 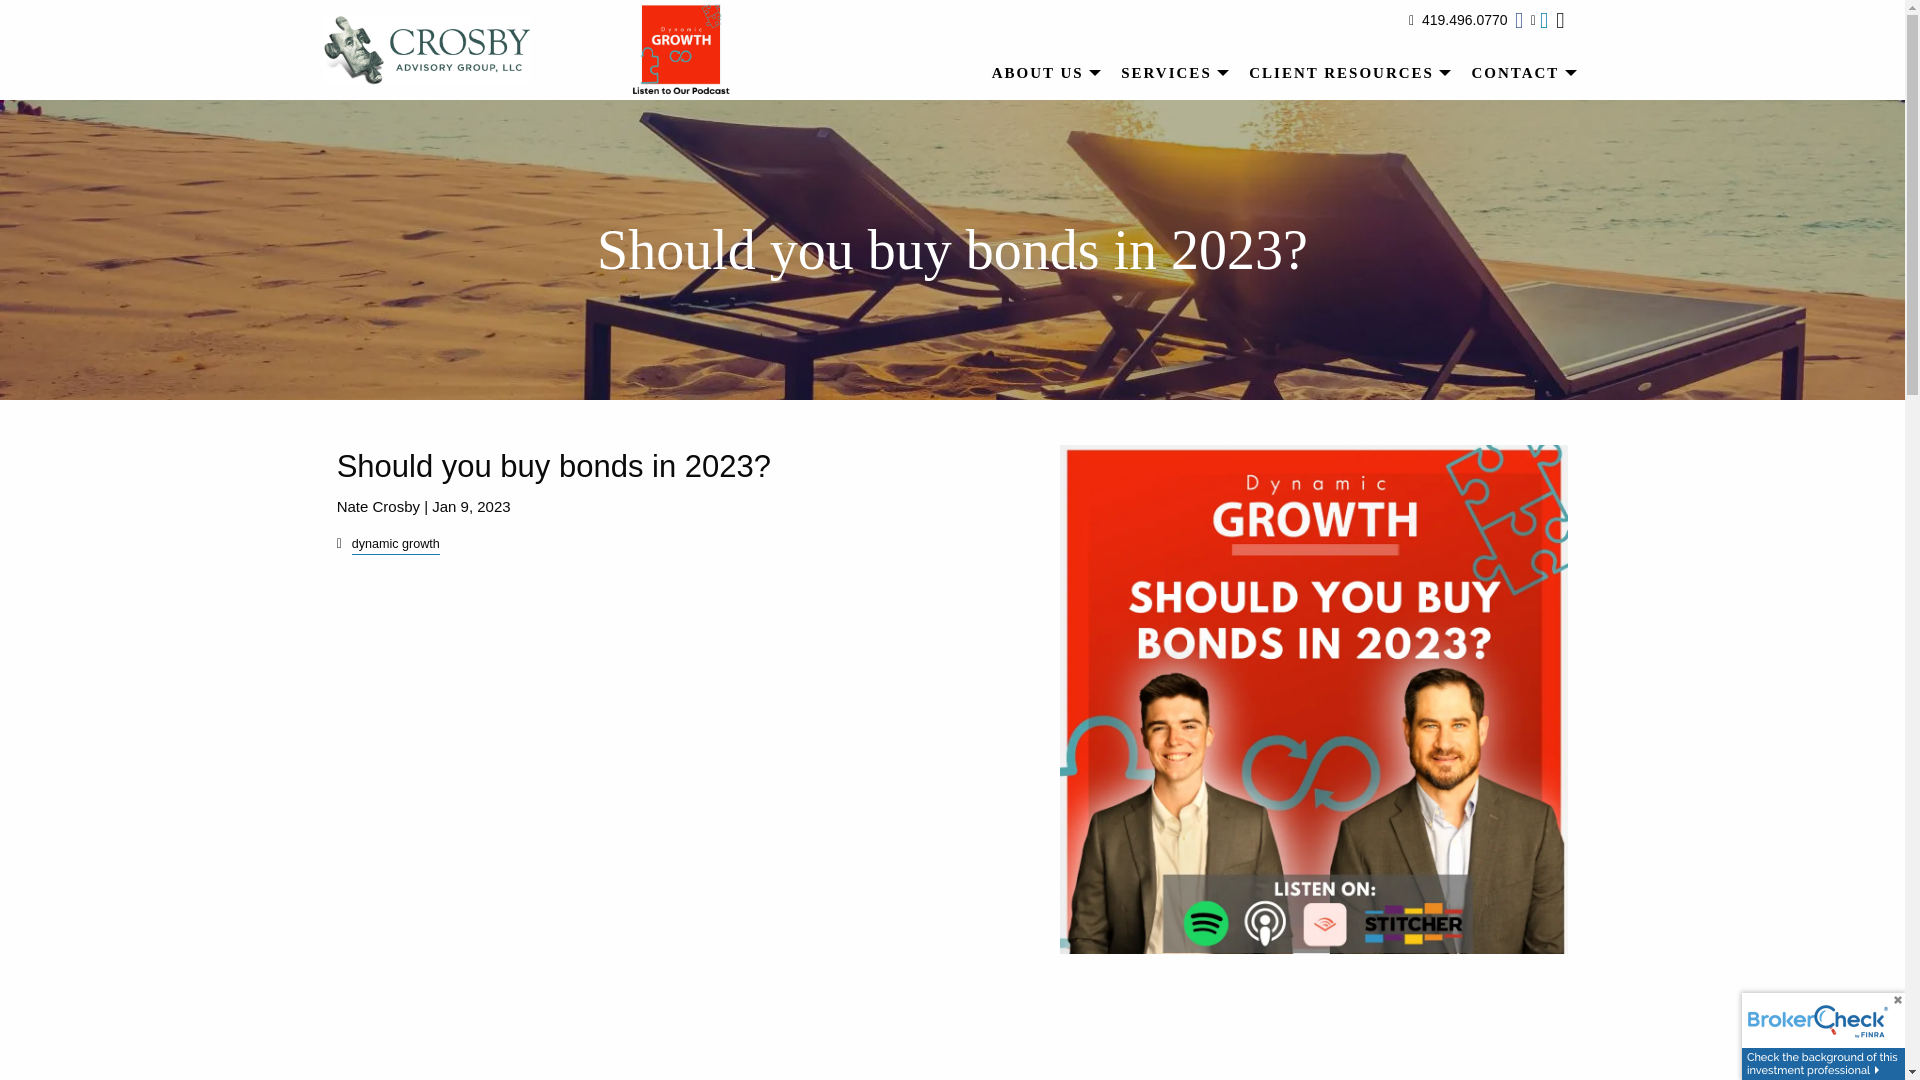 What do you see at coordinates (1042, 72) in the screenshot?
I see `ABOUT US` at bounding box center [1042, 72].